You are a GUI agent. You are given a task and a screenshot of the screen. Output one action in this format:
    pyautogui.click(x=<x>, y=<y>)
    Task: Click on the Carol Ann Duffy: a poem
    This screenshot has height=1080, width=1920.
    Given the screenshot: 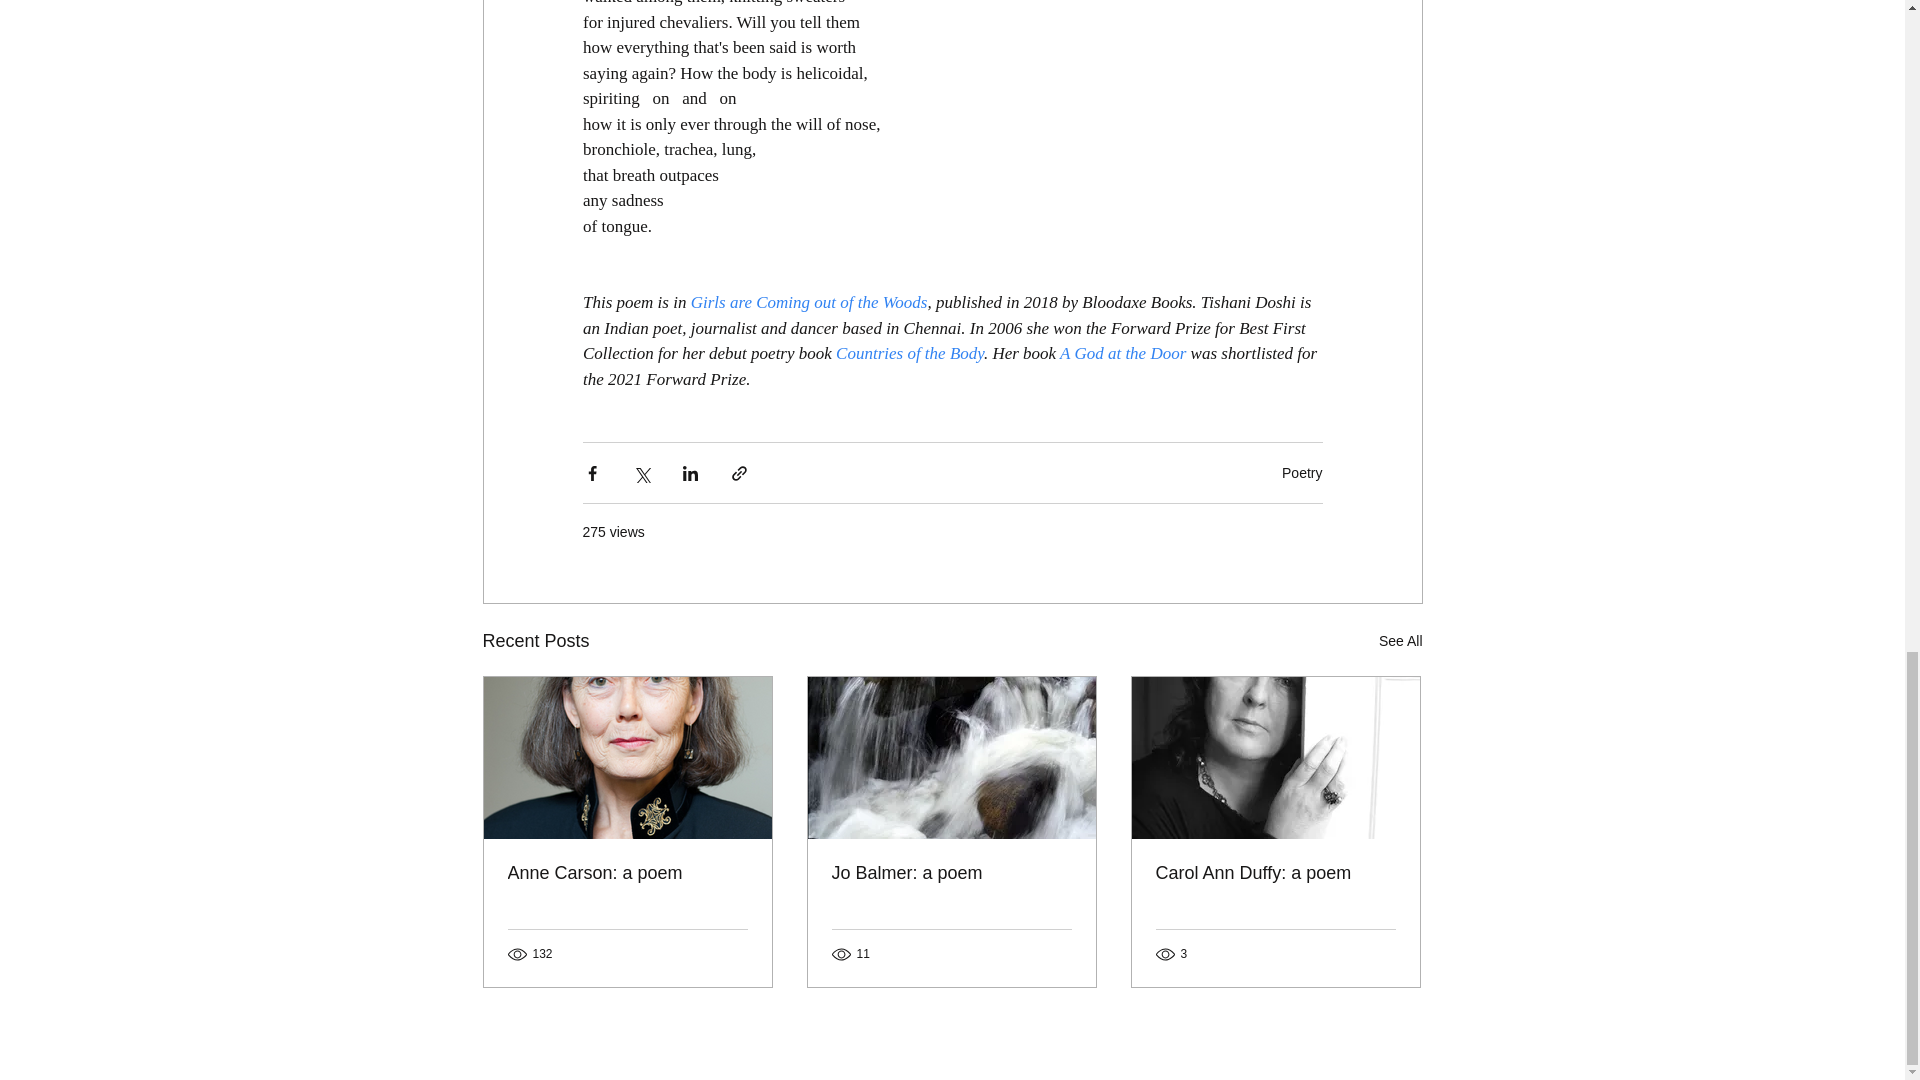 What is the action you would take?
    pyautogui.click(x=1275, y=873)
    